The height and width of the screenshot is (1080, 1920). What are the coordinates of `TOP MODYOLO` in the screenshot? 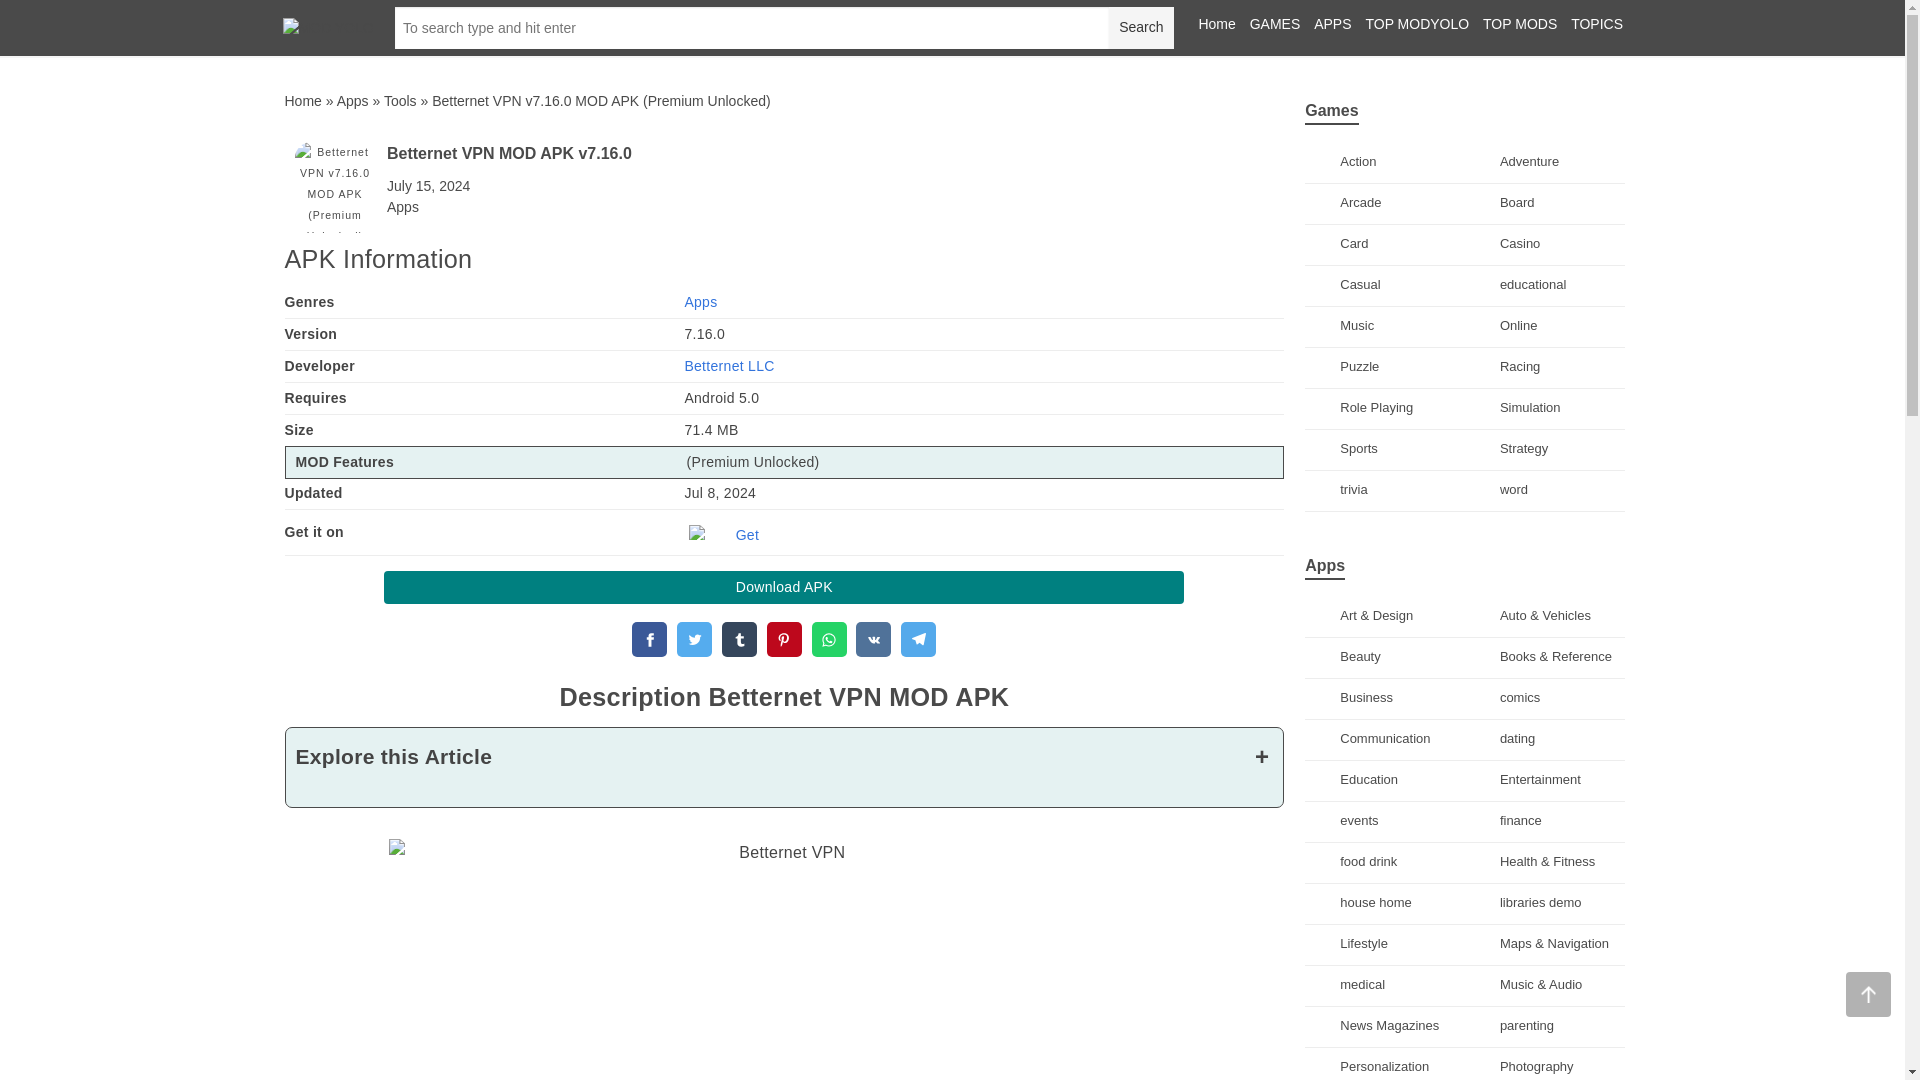 It's located at (1416, 24).